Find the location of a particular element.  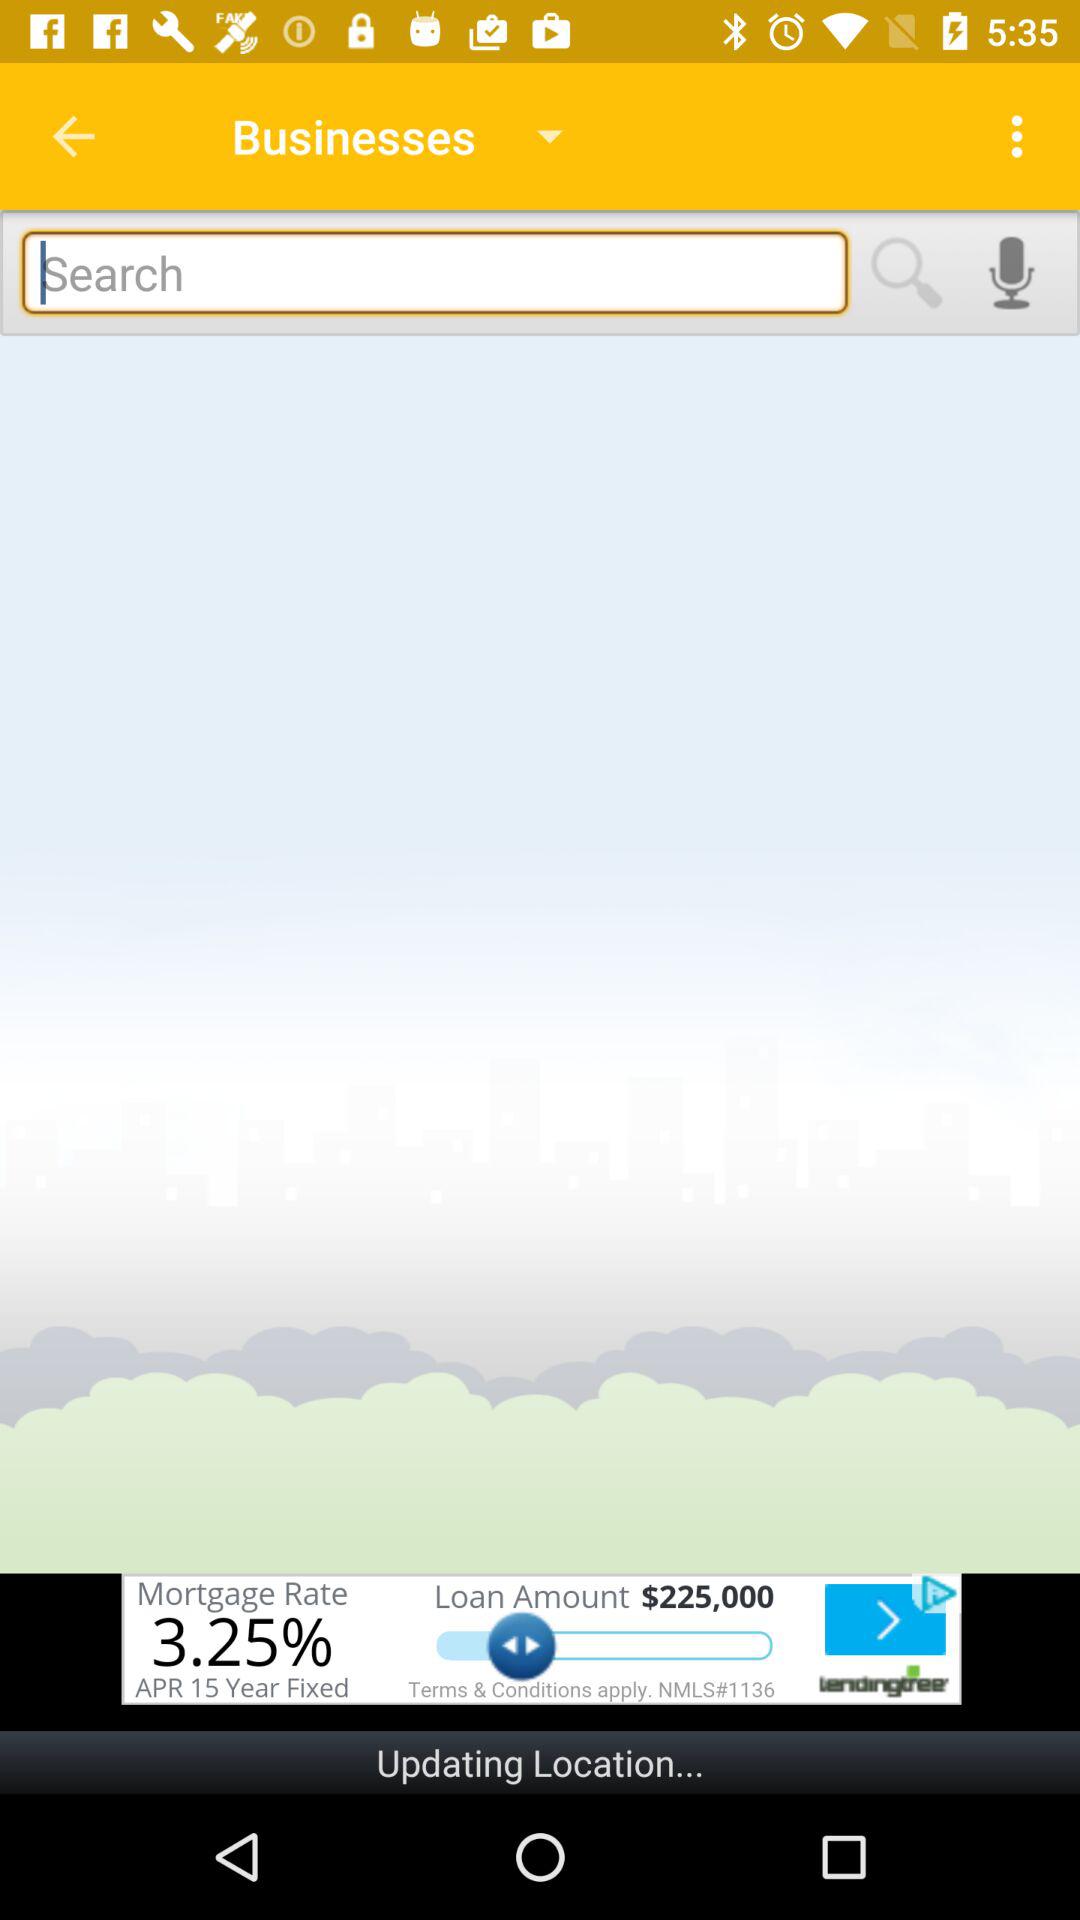

record voice is located at coordinates (1012, 272).